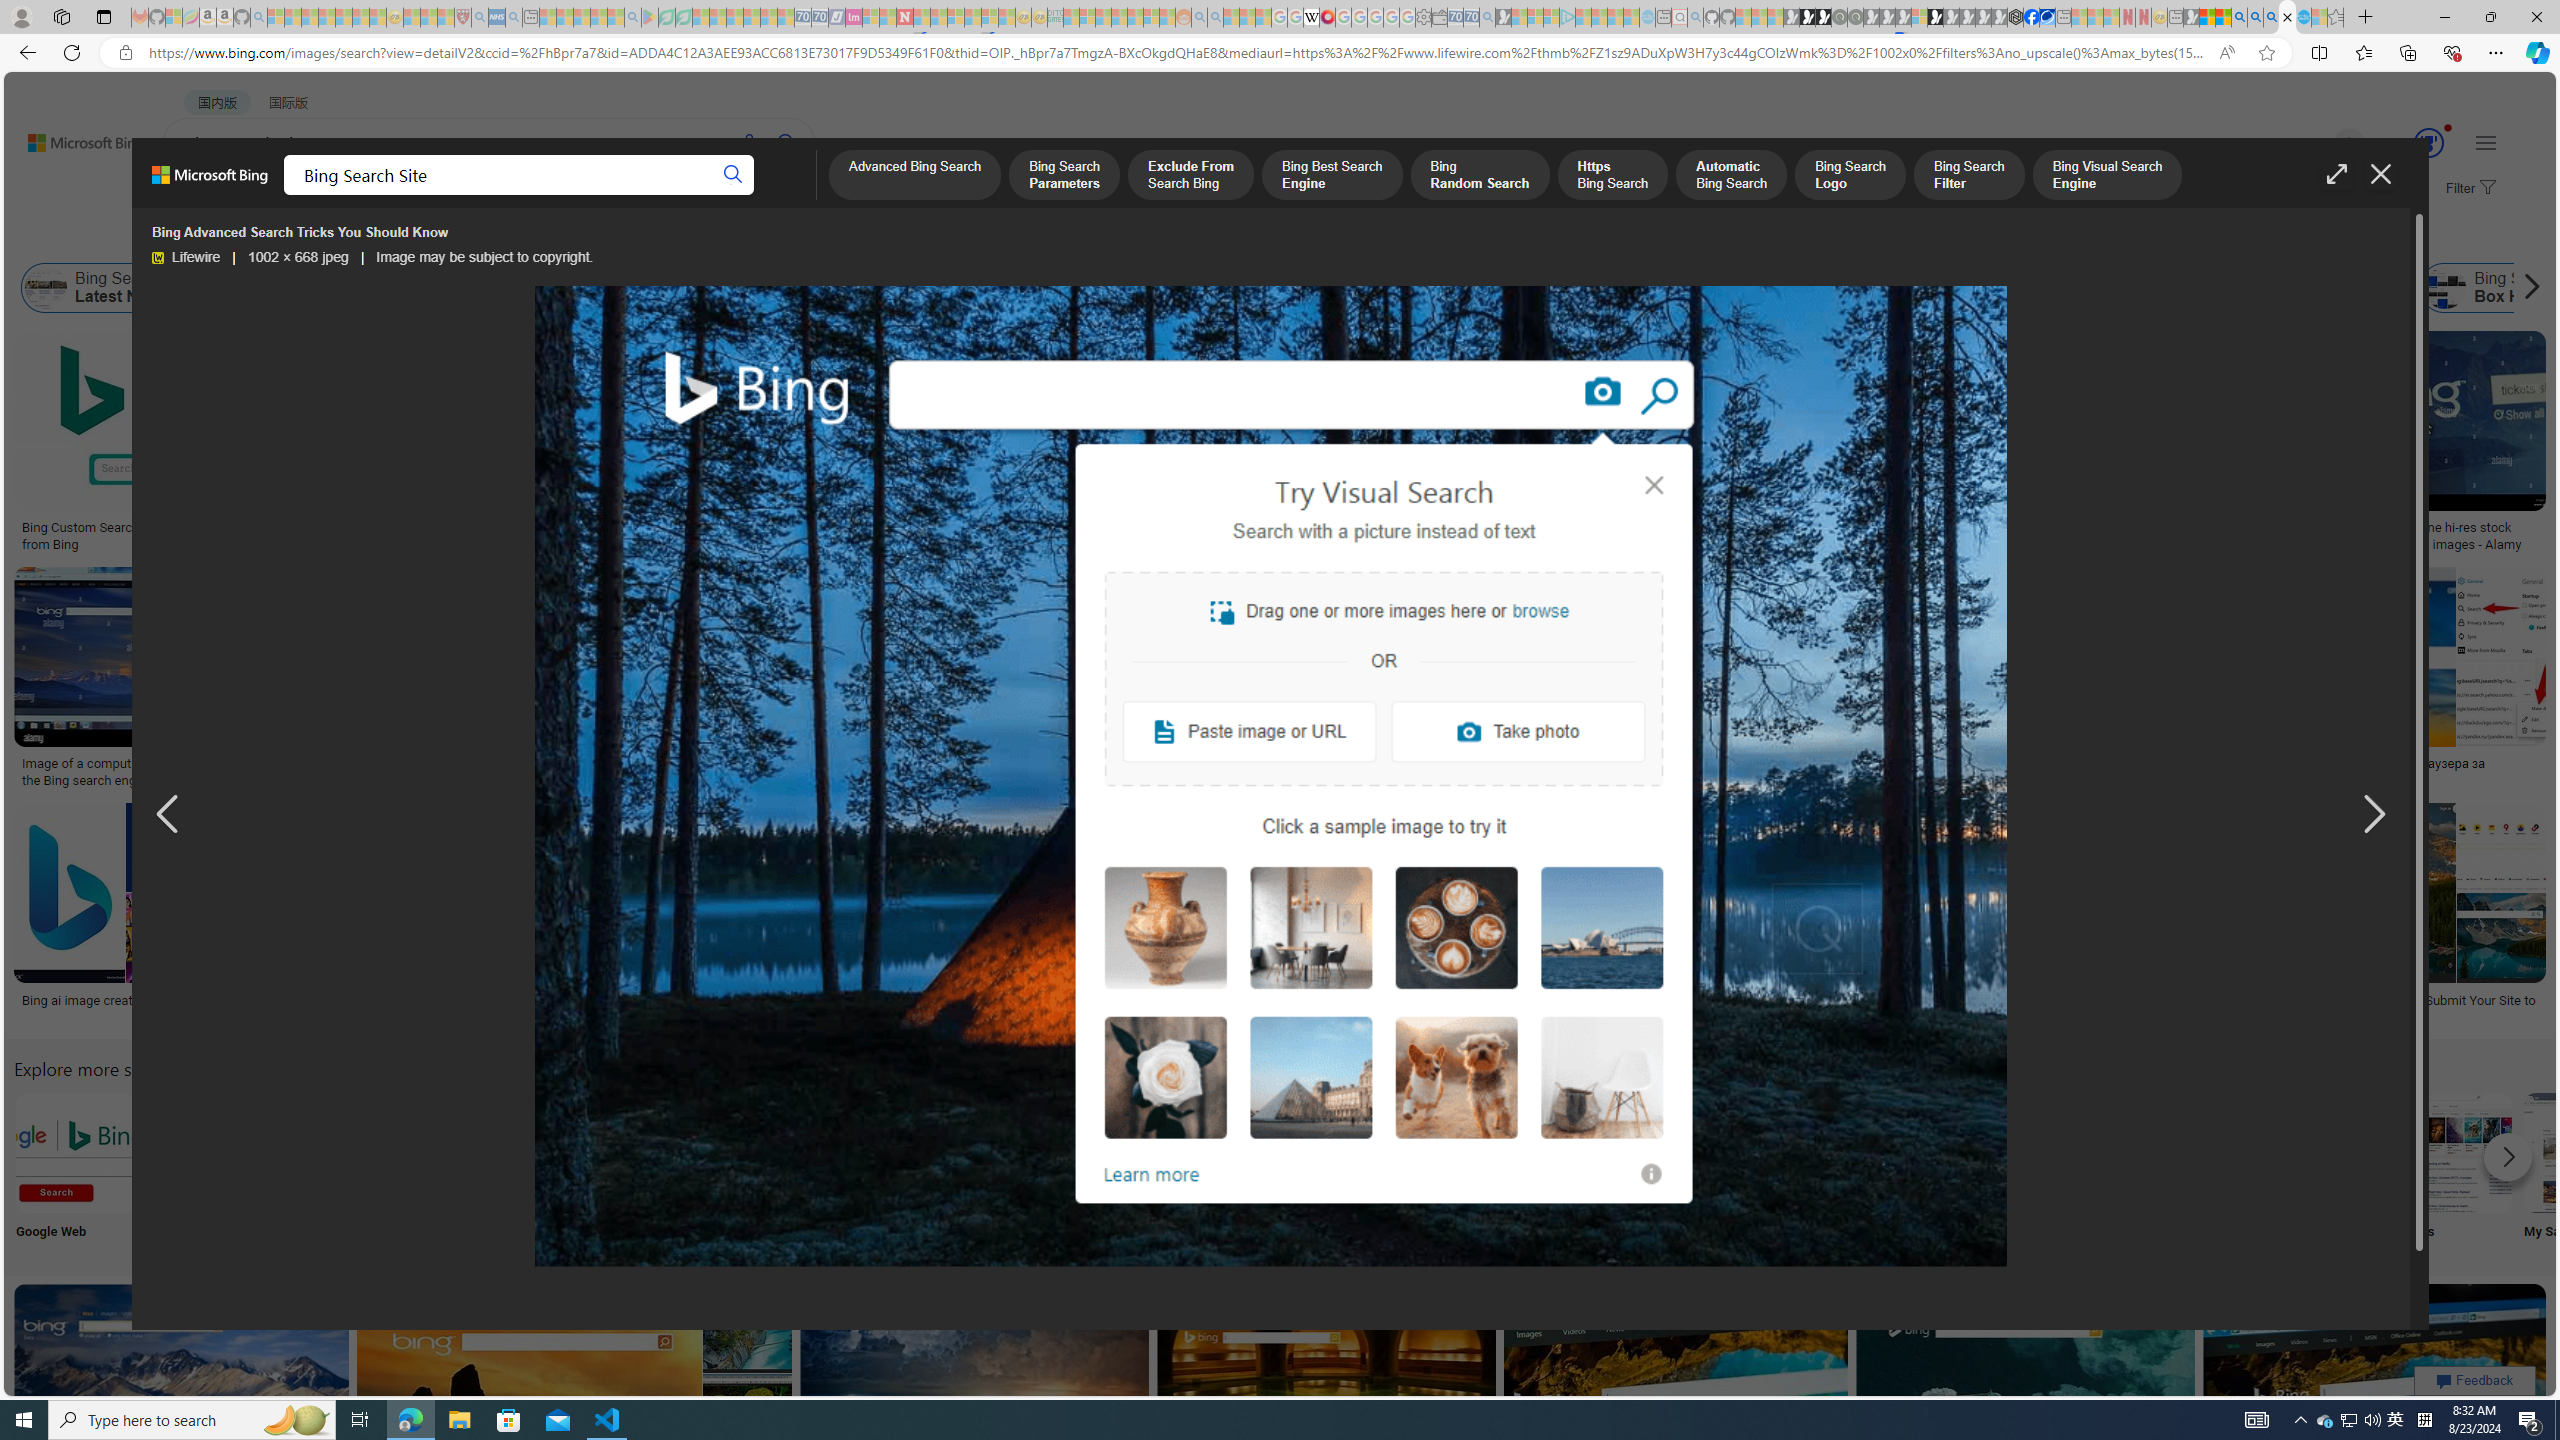 The width and height of the screenshot is (2560, 1440). I want to click on Related ProductsT-ShirtsHoodiesMugs, so click(1415, 444).